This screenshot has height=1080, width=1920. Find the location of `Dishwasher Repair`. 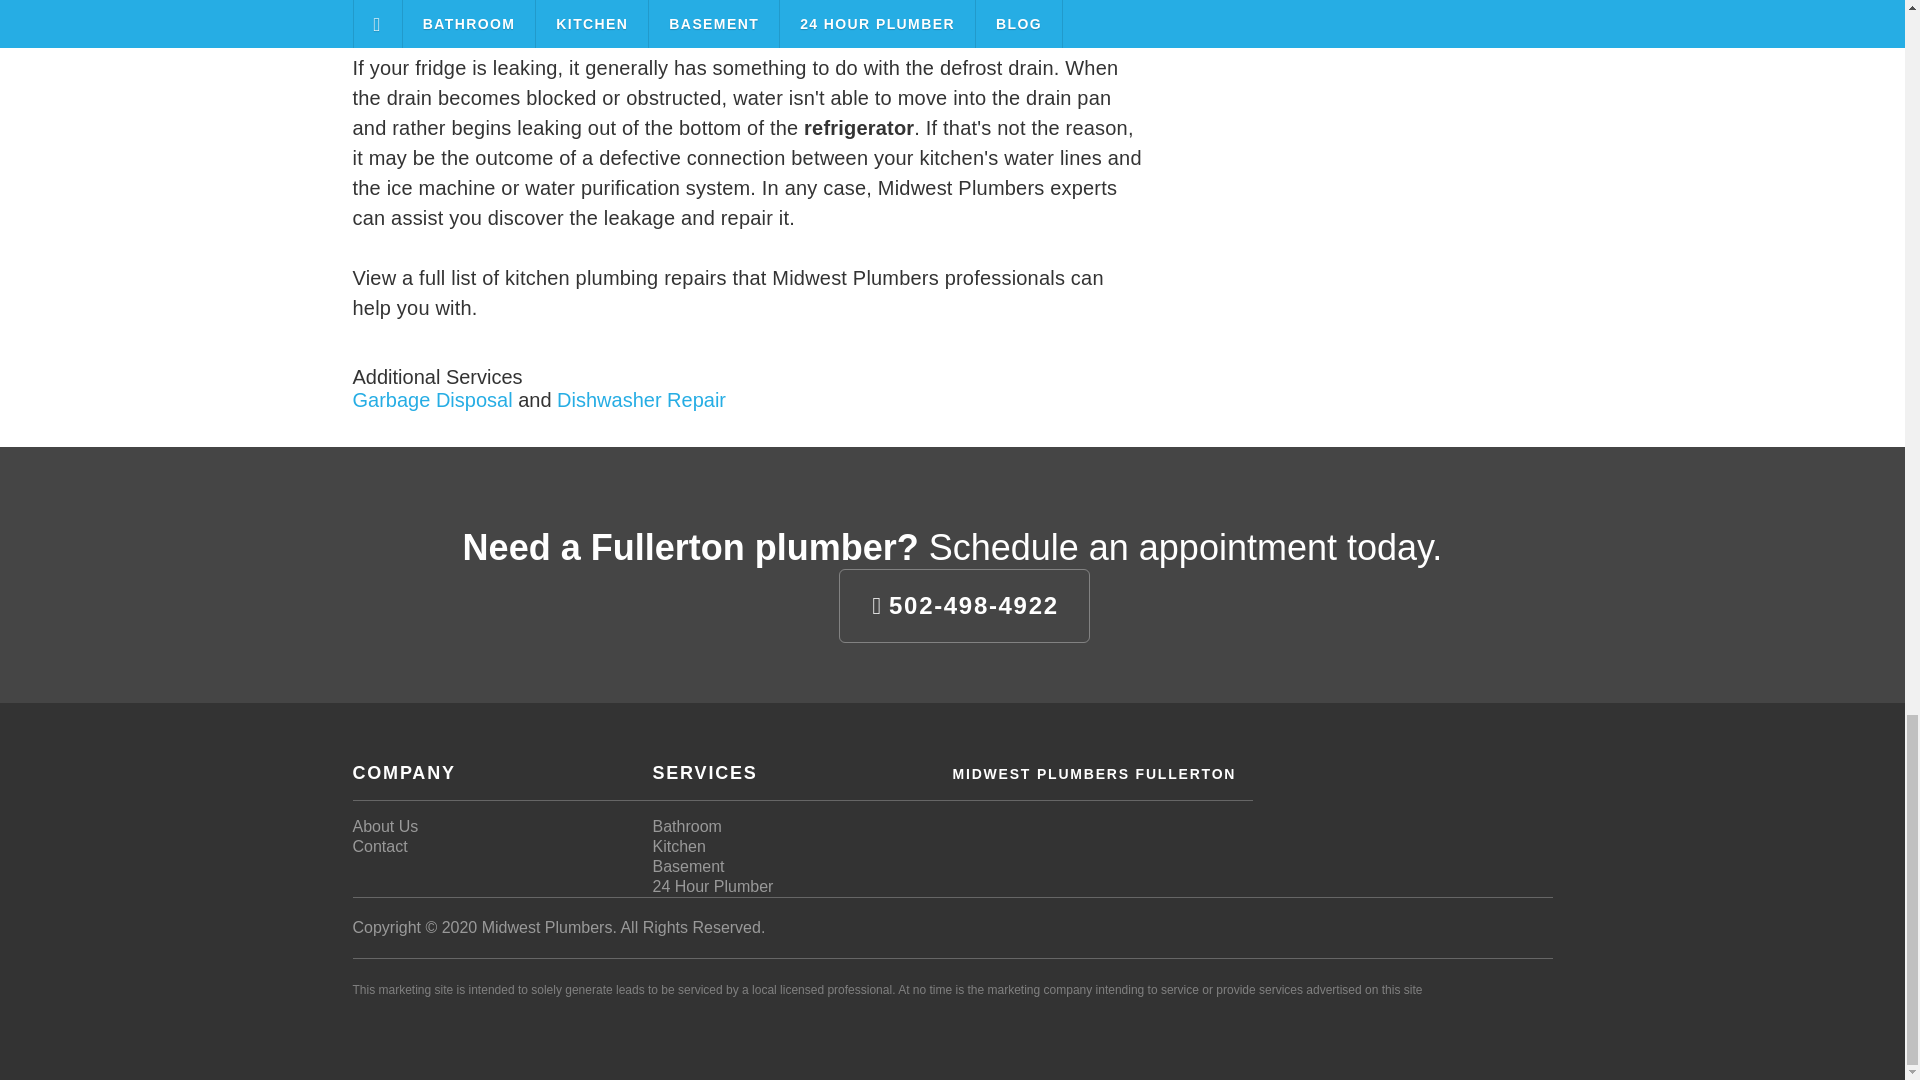

Dishwasher Repair is located at coordinates (640, 400).